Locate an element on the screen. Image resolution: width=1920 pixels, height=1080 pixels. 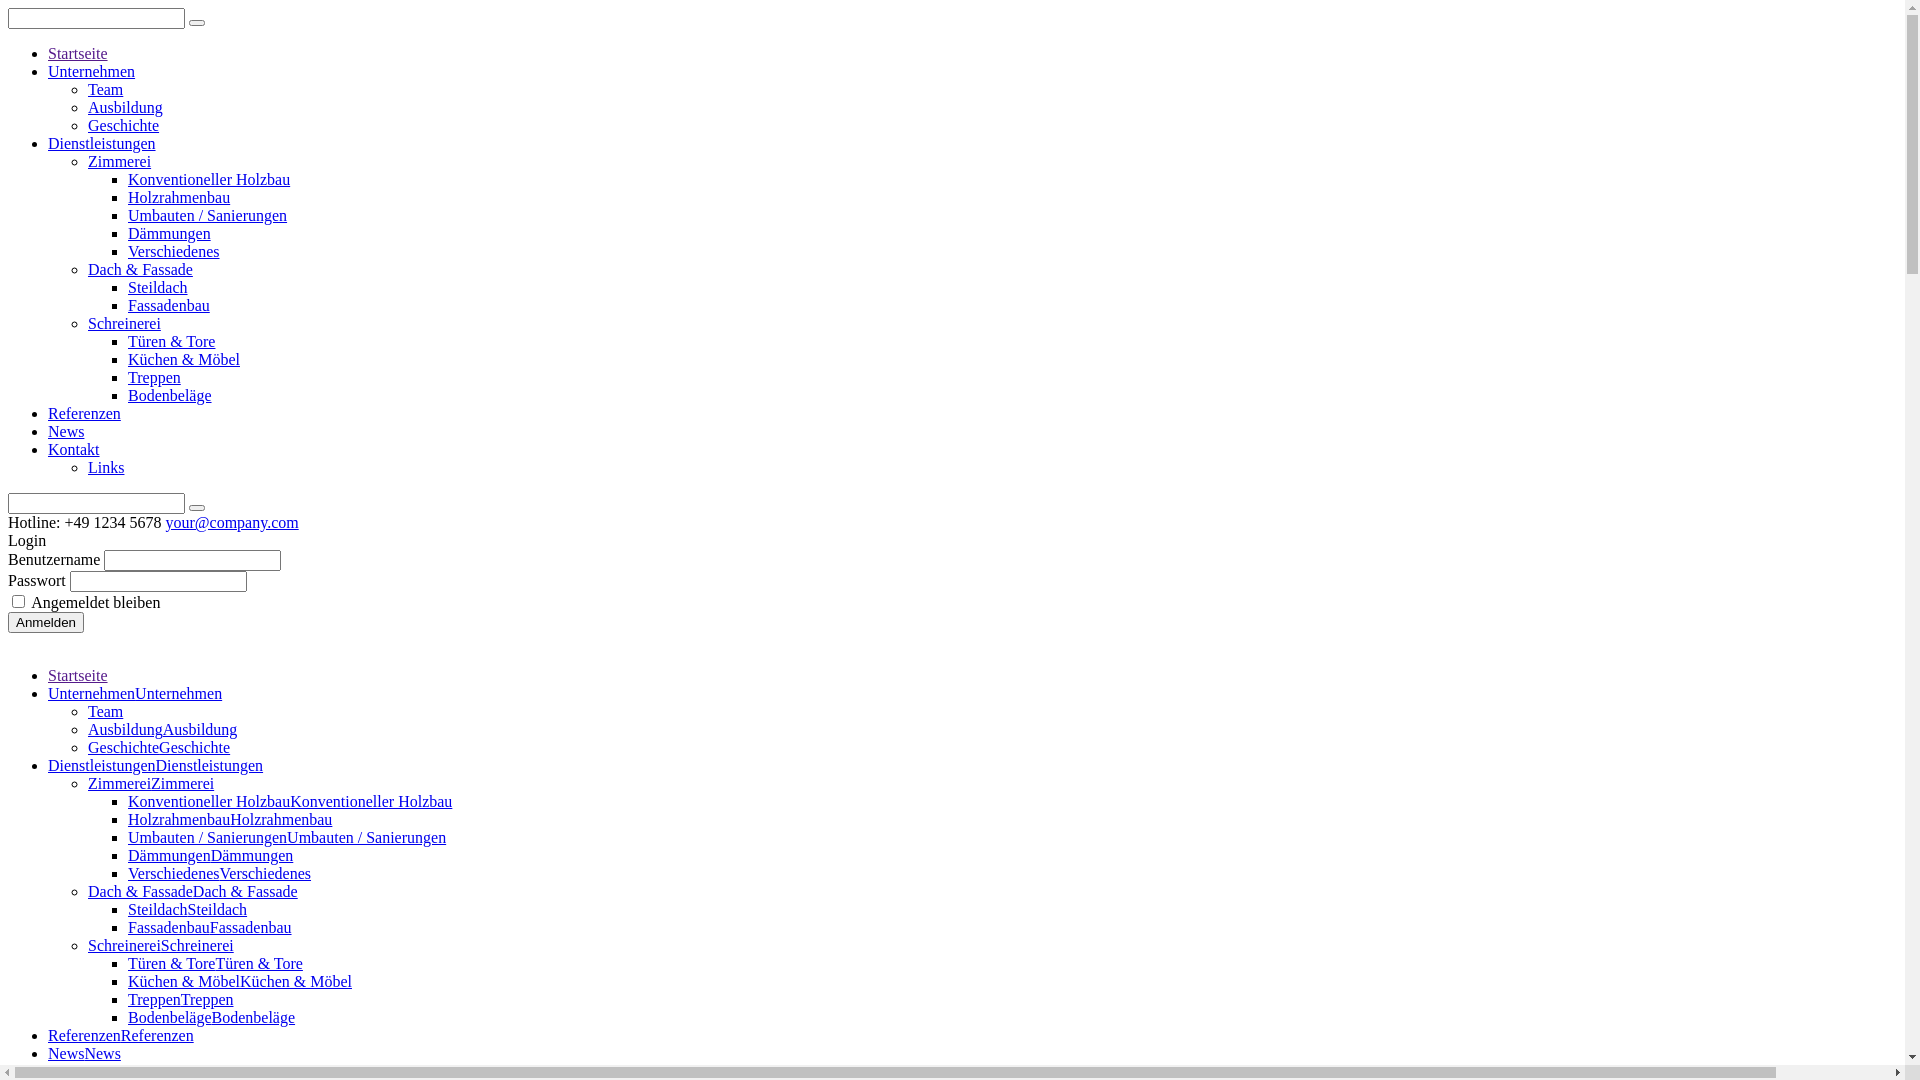
Team is located at coordinates (105, 712).